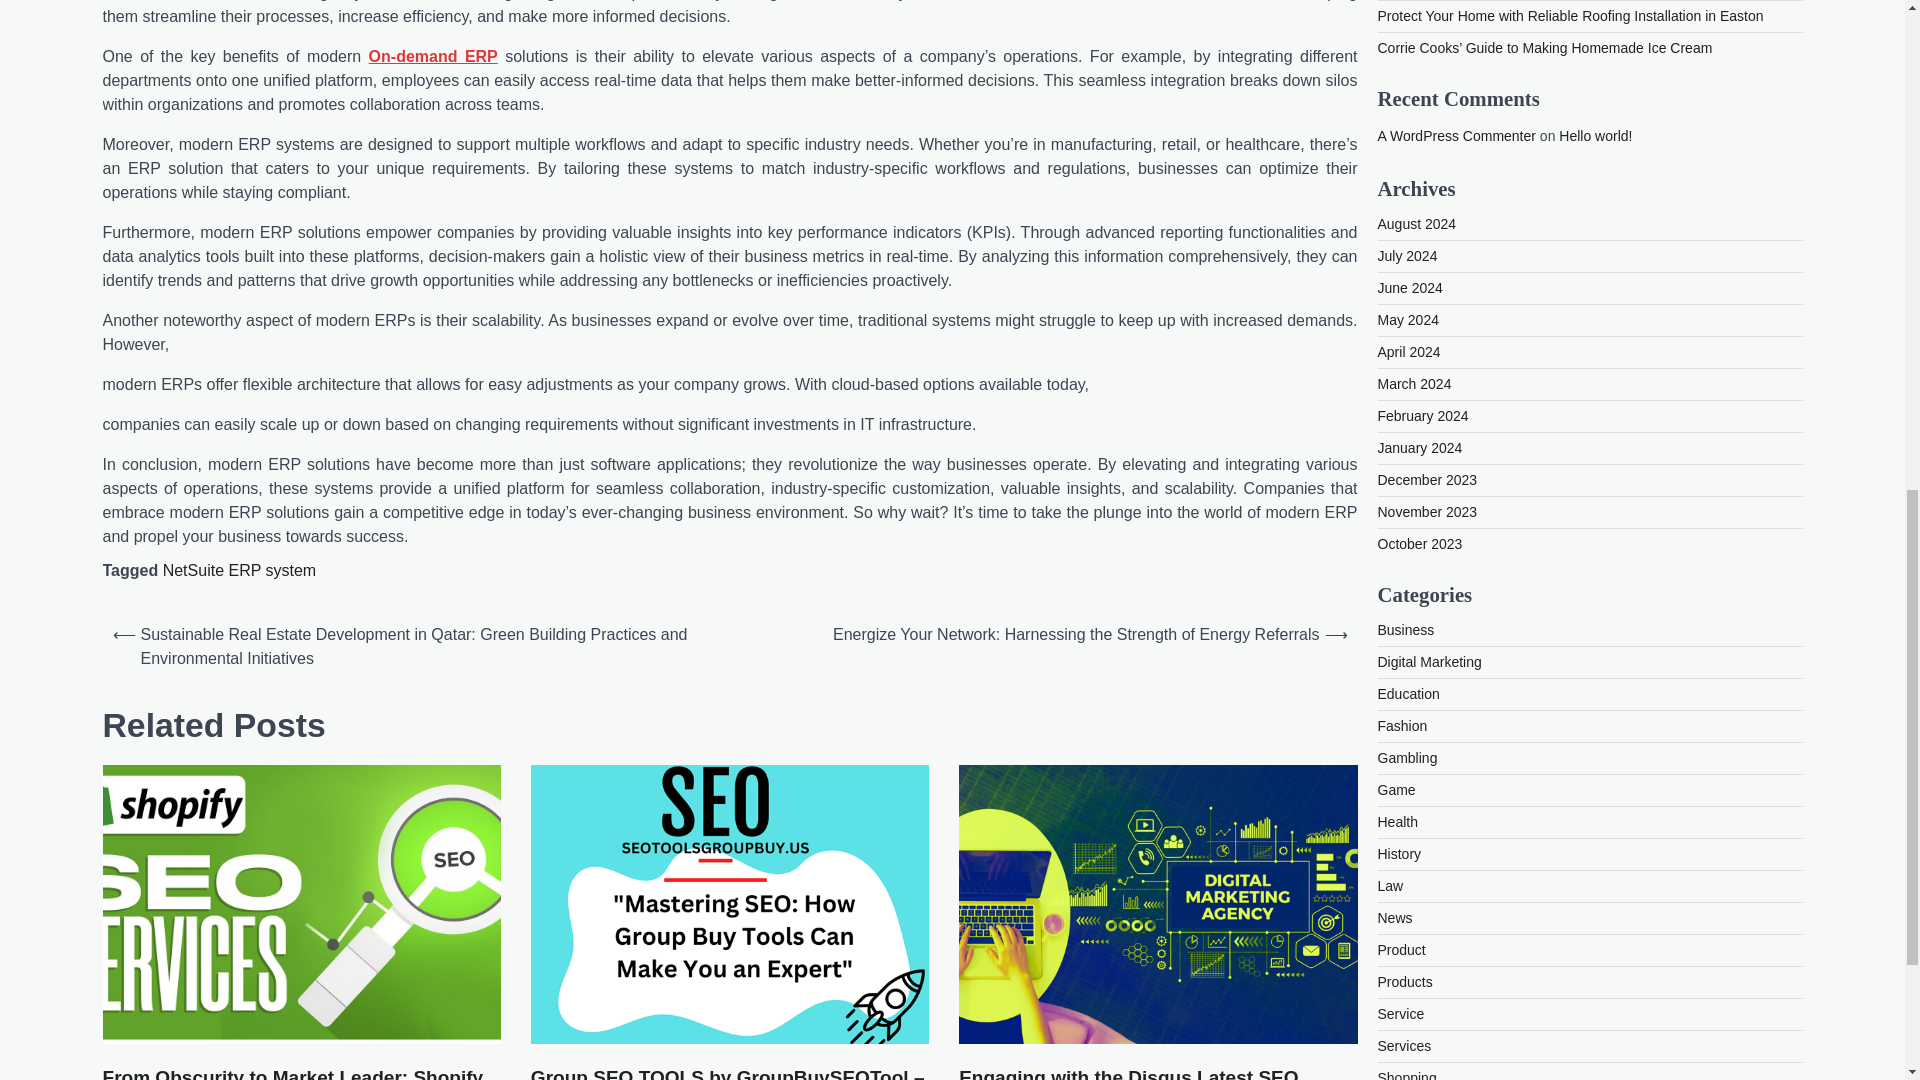 Image resolution: width=1920 pixels, height=1080 pixels. Describe the element at coordinates (1403, 26) in the screenshot. I see `Fashion` at that location.